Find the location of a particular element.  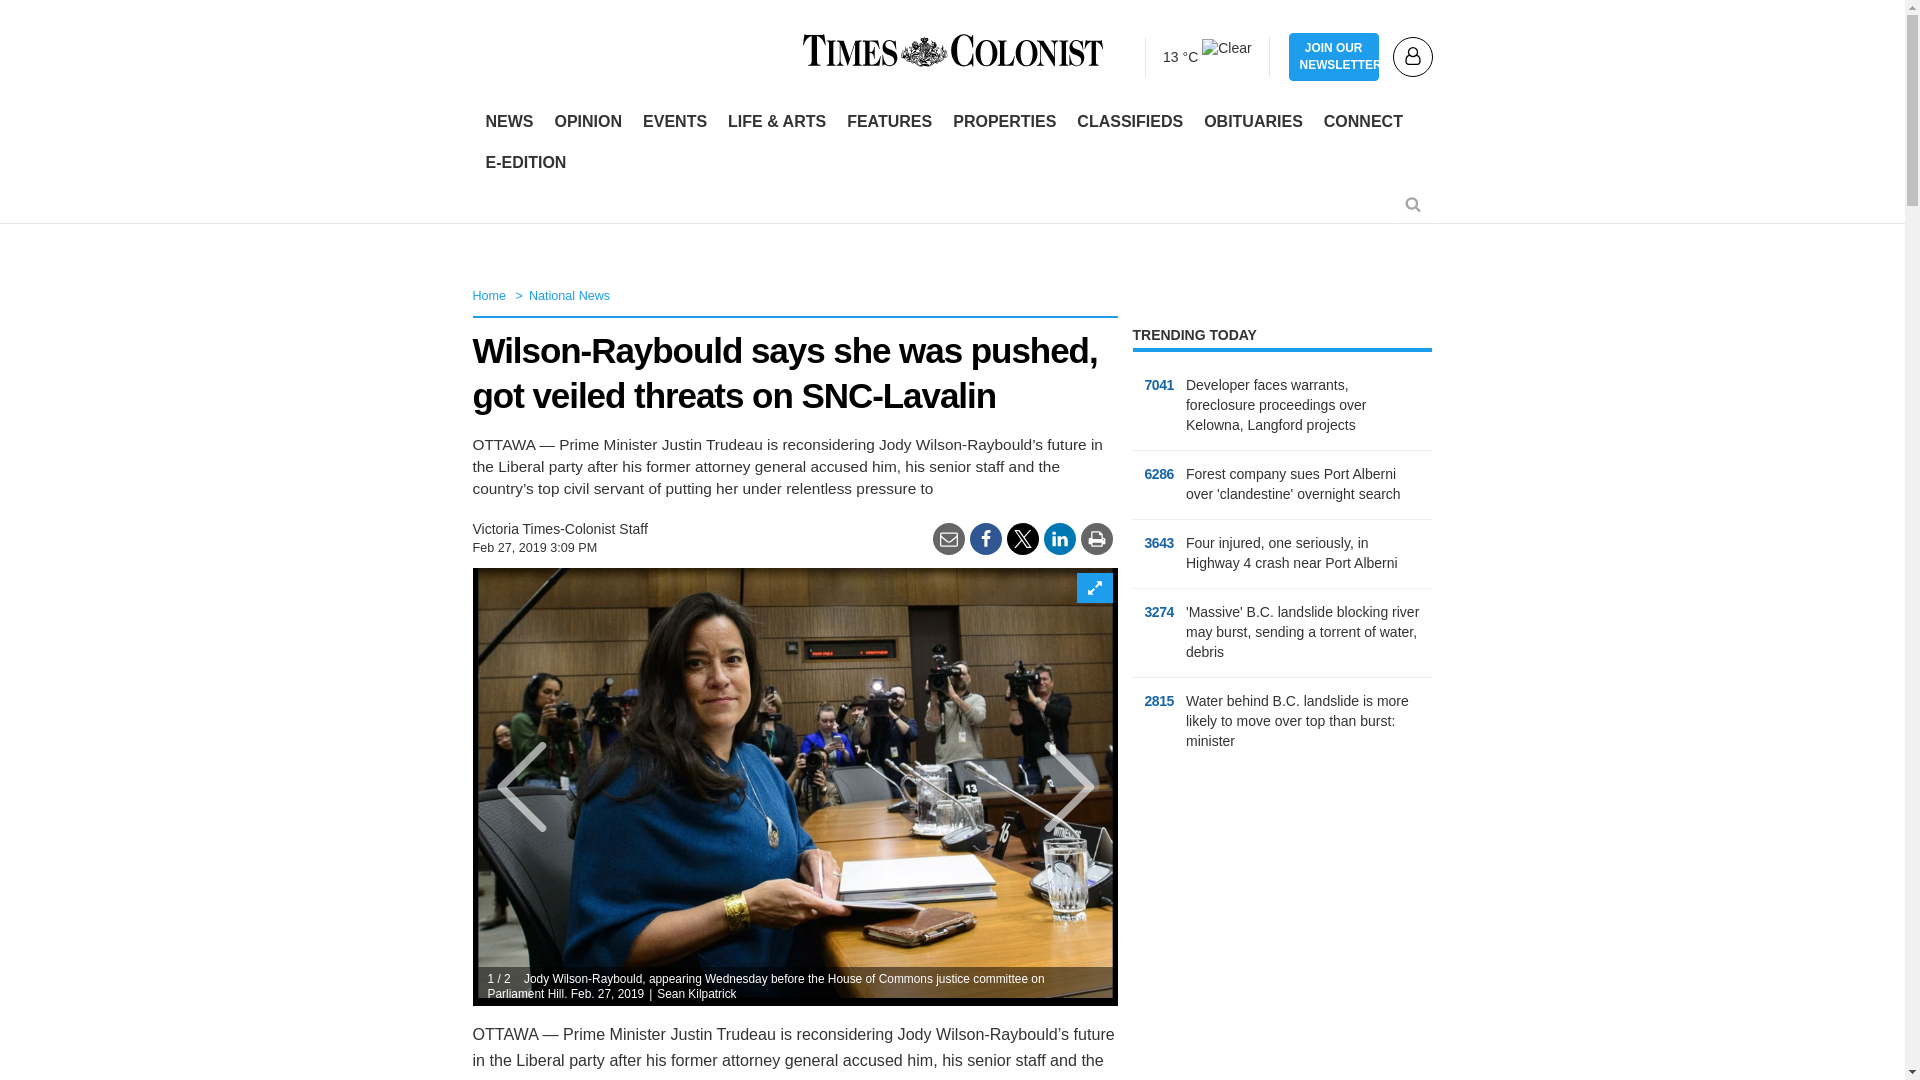

OPINION is located at coordinates (587, 122).